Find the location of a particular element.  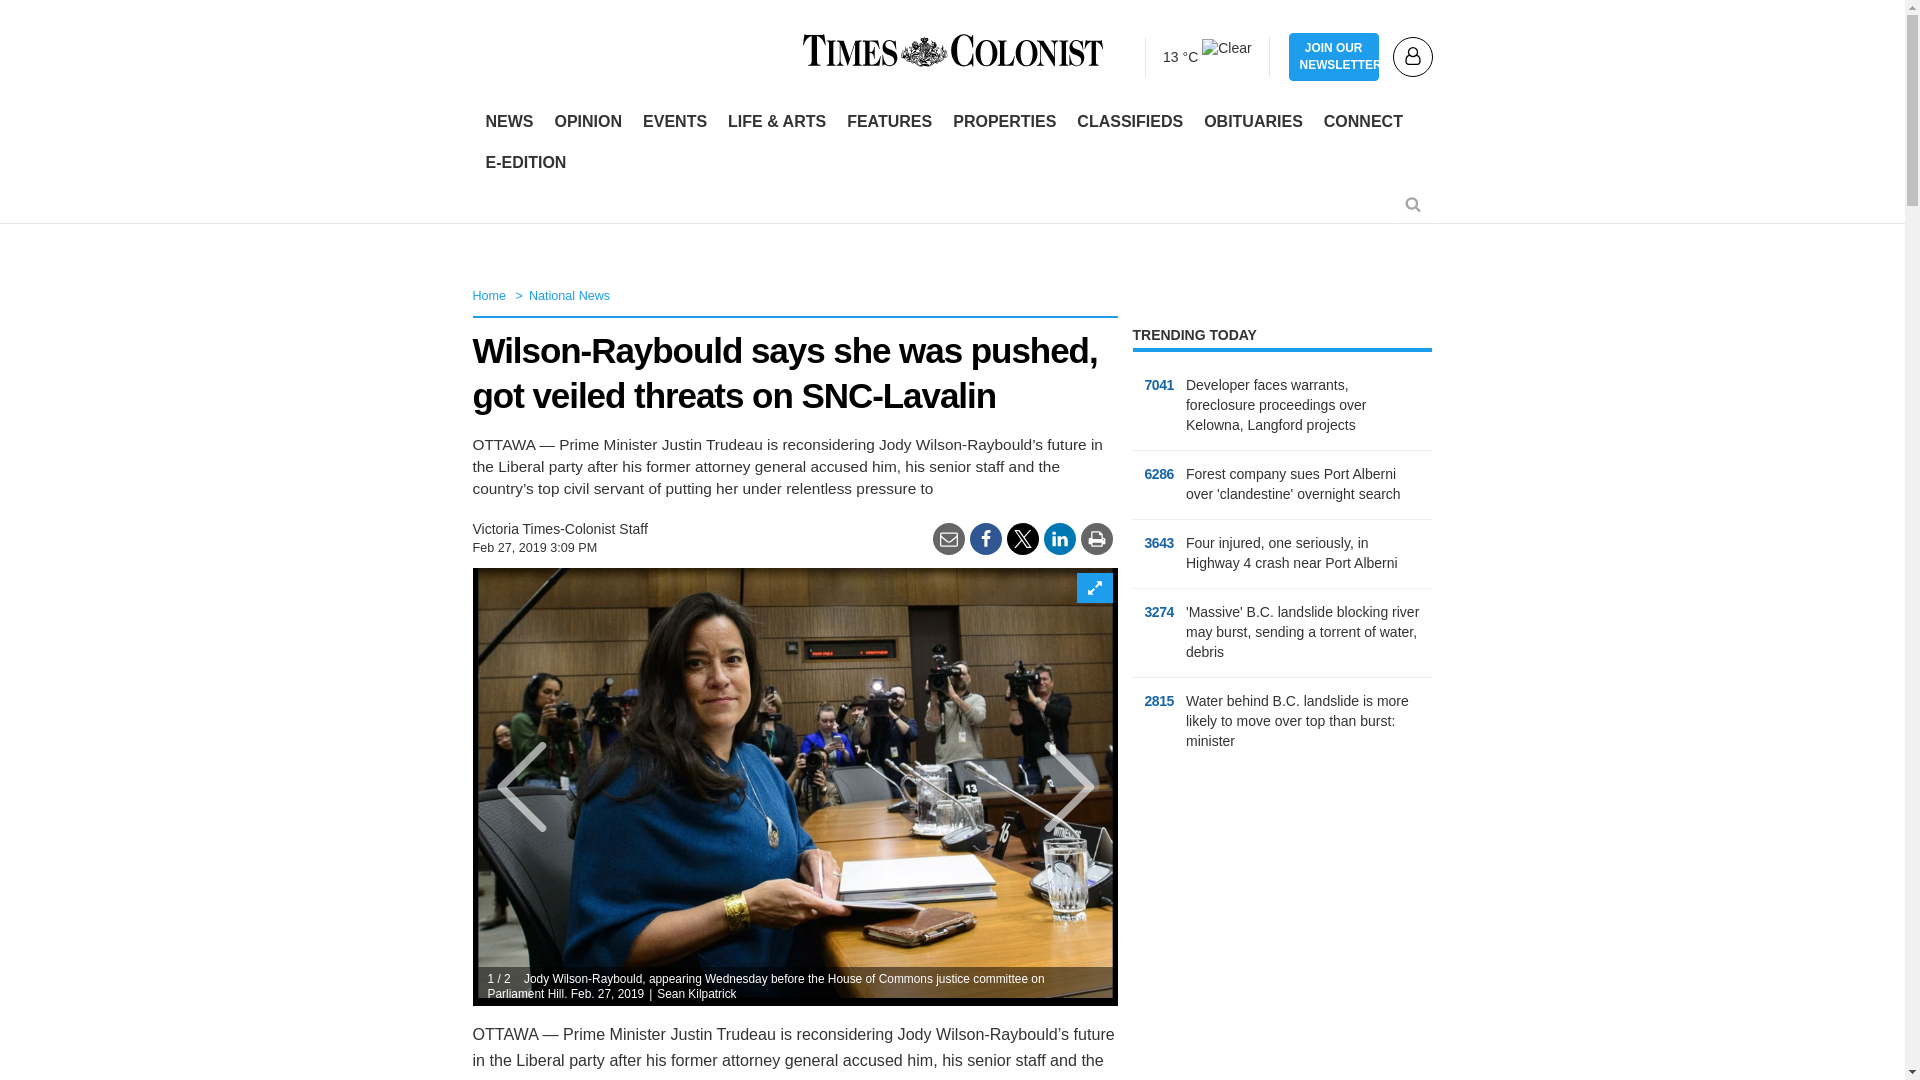

OPINION is located at coordinates (587, 122).